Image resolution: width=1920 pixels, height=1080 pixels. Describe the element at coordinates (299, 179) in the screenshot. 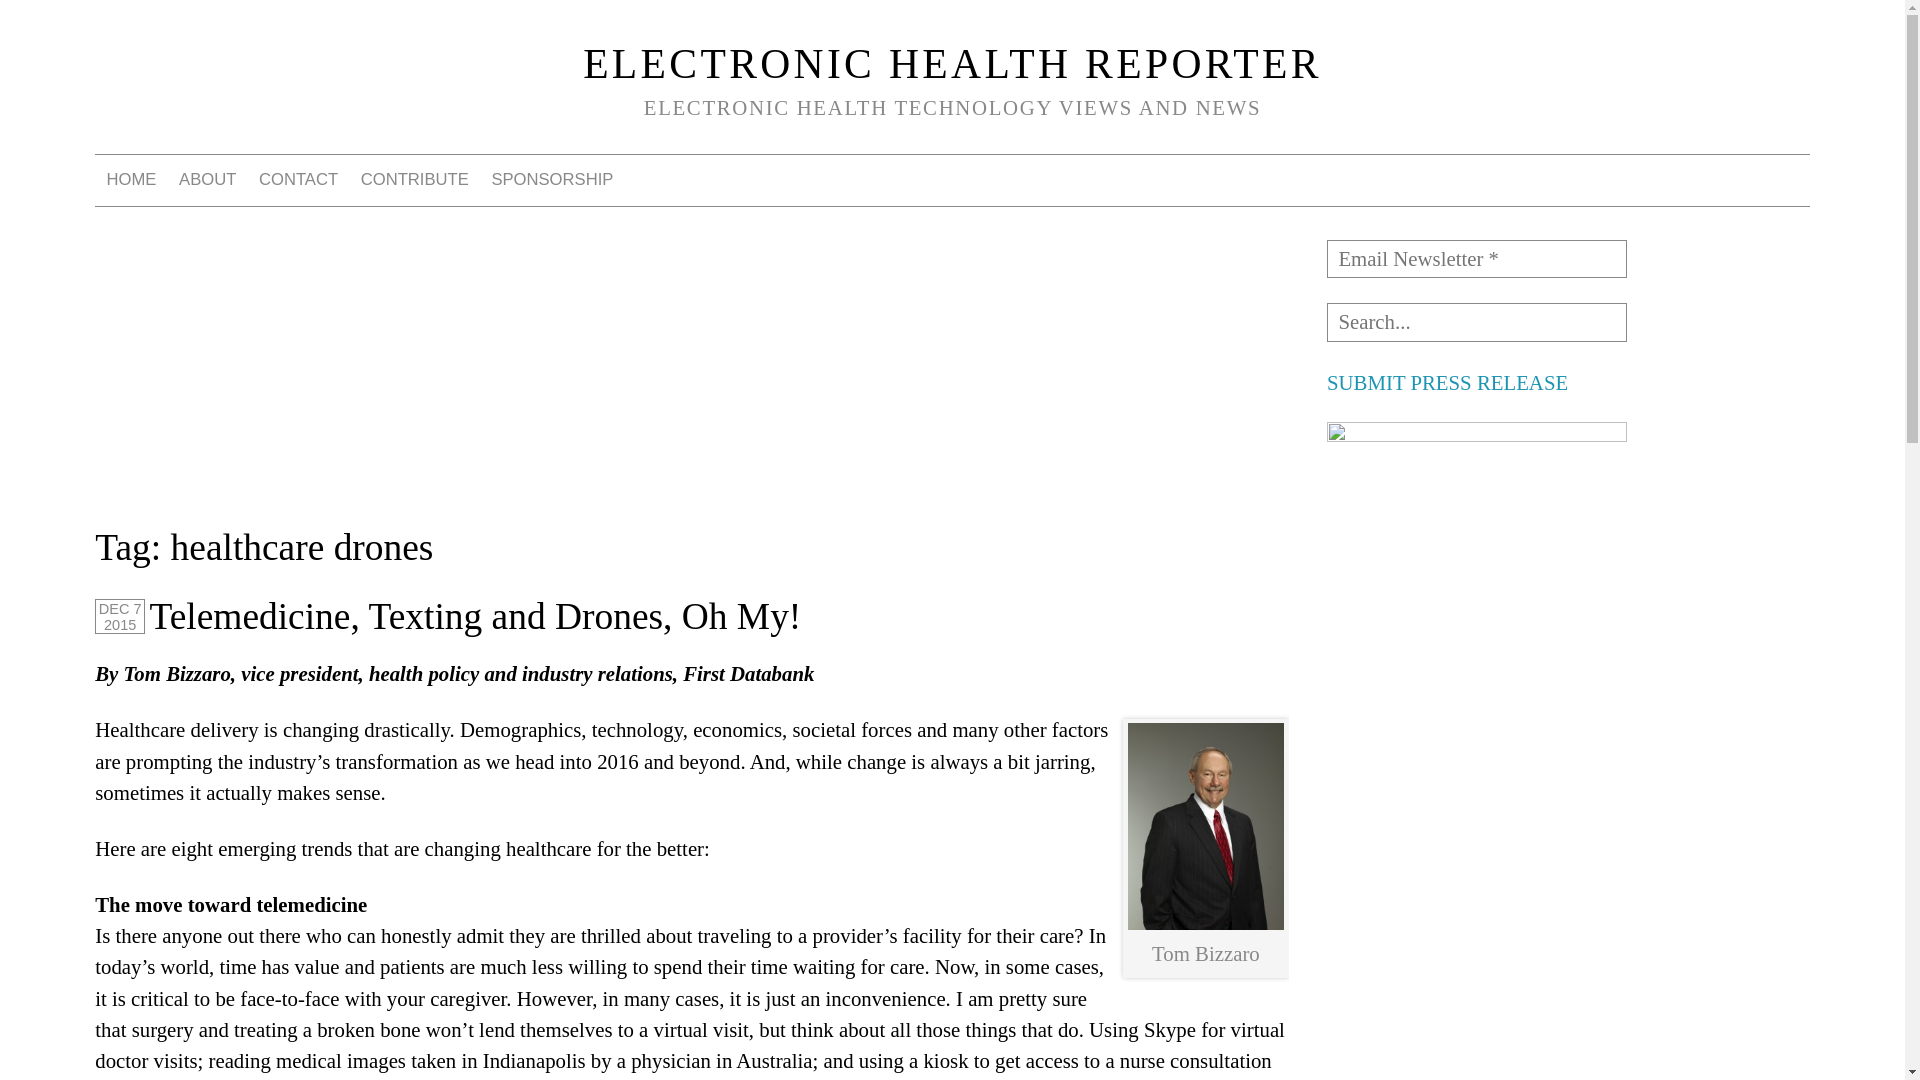

I see `CONTACT` at that location.